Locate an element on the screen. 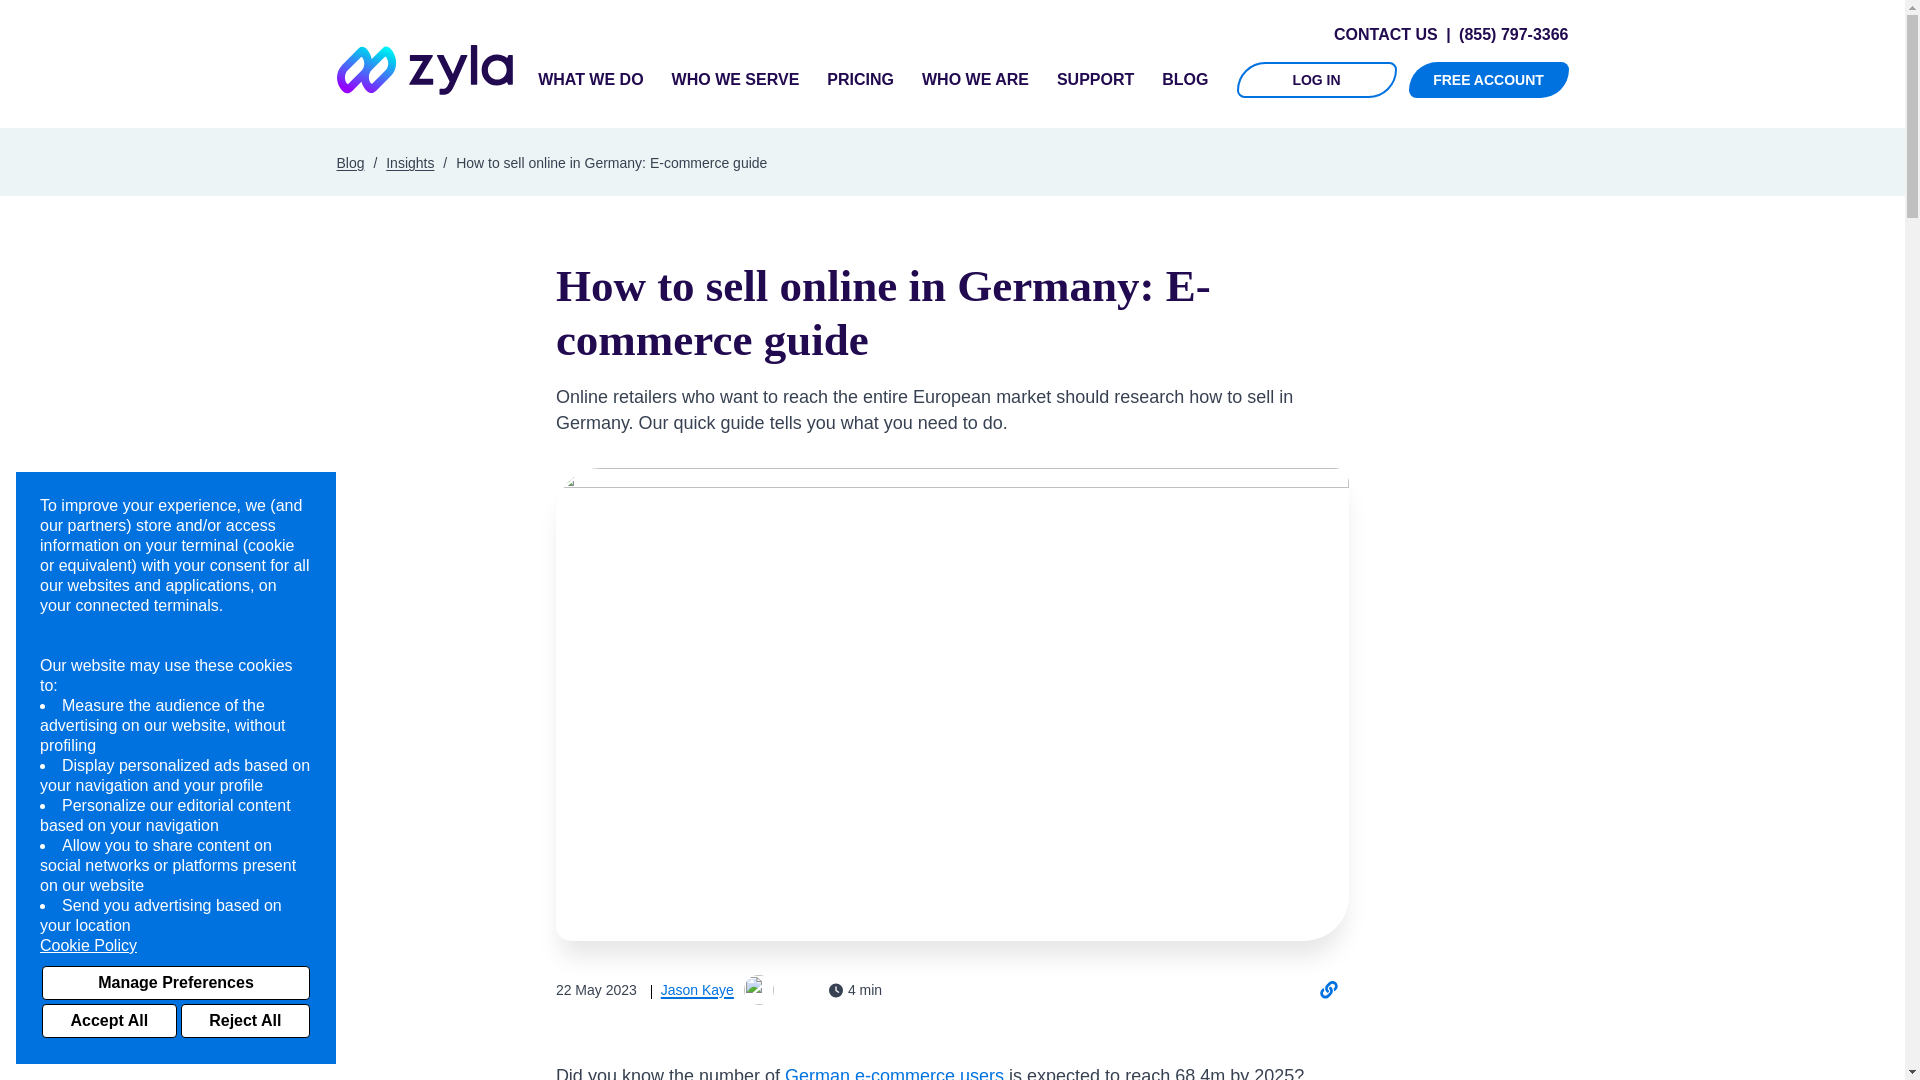  SUPPORT is located at coordinates (1096, 79).